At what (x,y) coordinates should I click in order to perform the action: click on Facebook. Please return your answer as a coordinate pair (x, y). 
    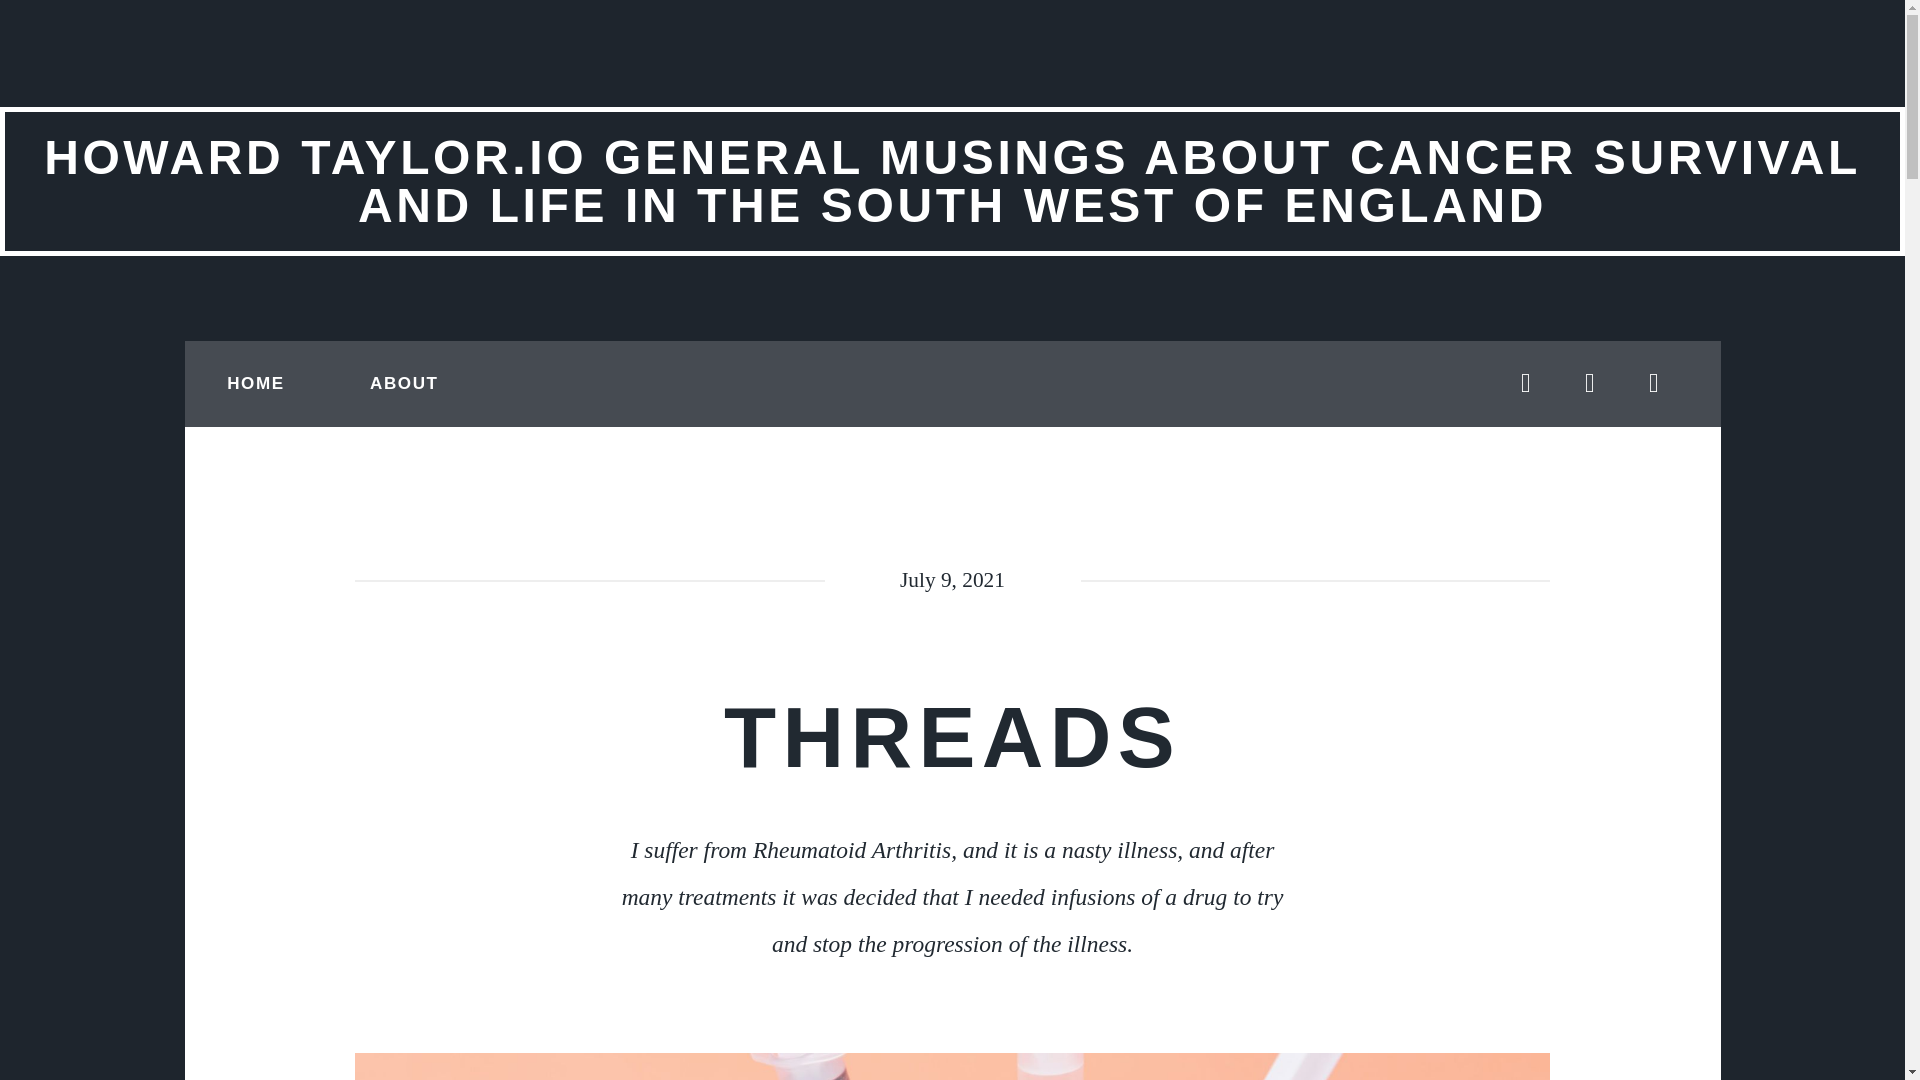
    Looking at the image, I should click on (1590, 384).